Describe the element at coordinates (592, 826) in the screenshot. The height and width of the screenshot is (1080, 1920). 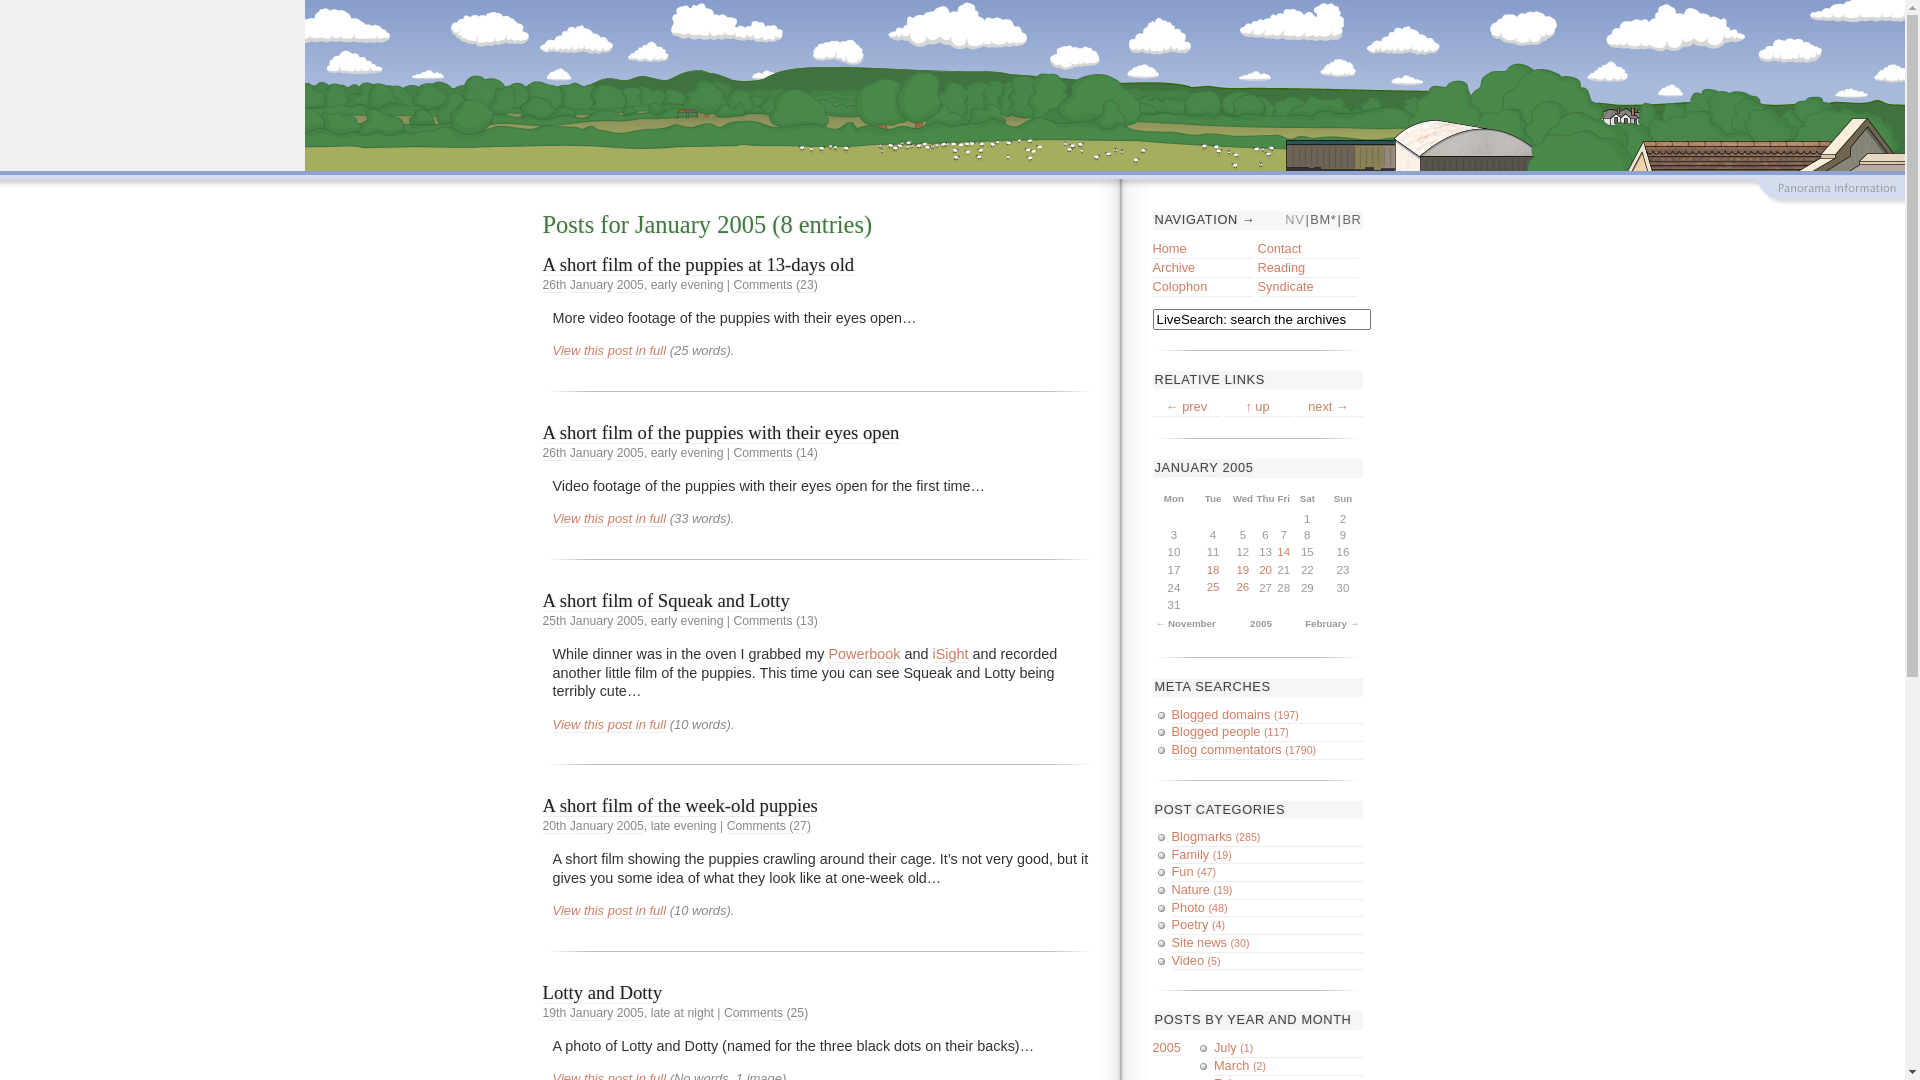
I see `January` at that location.